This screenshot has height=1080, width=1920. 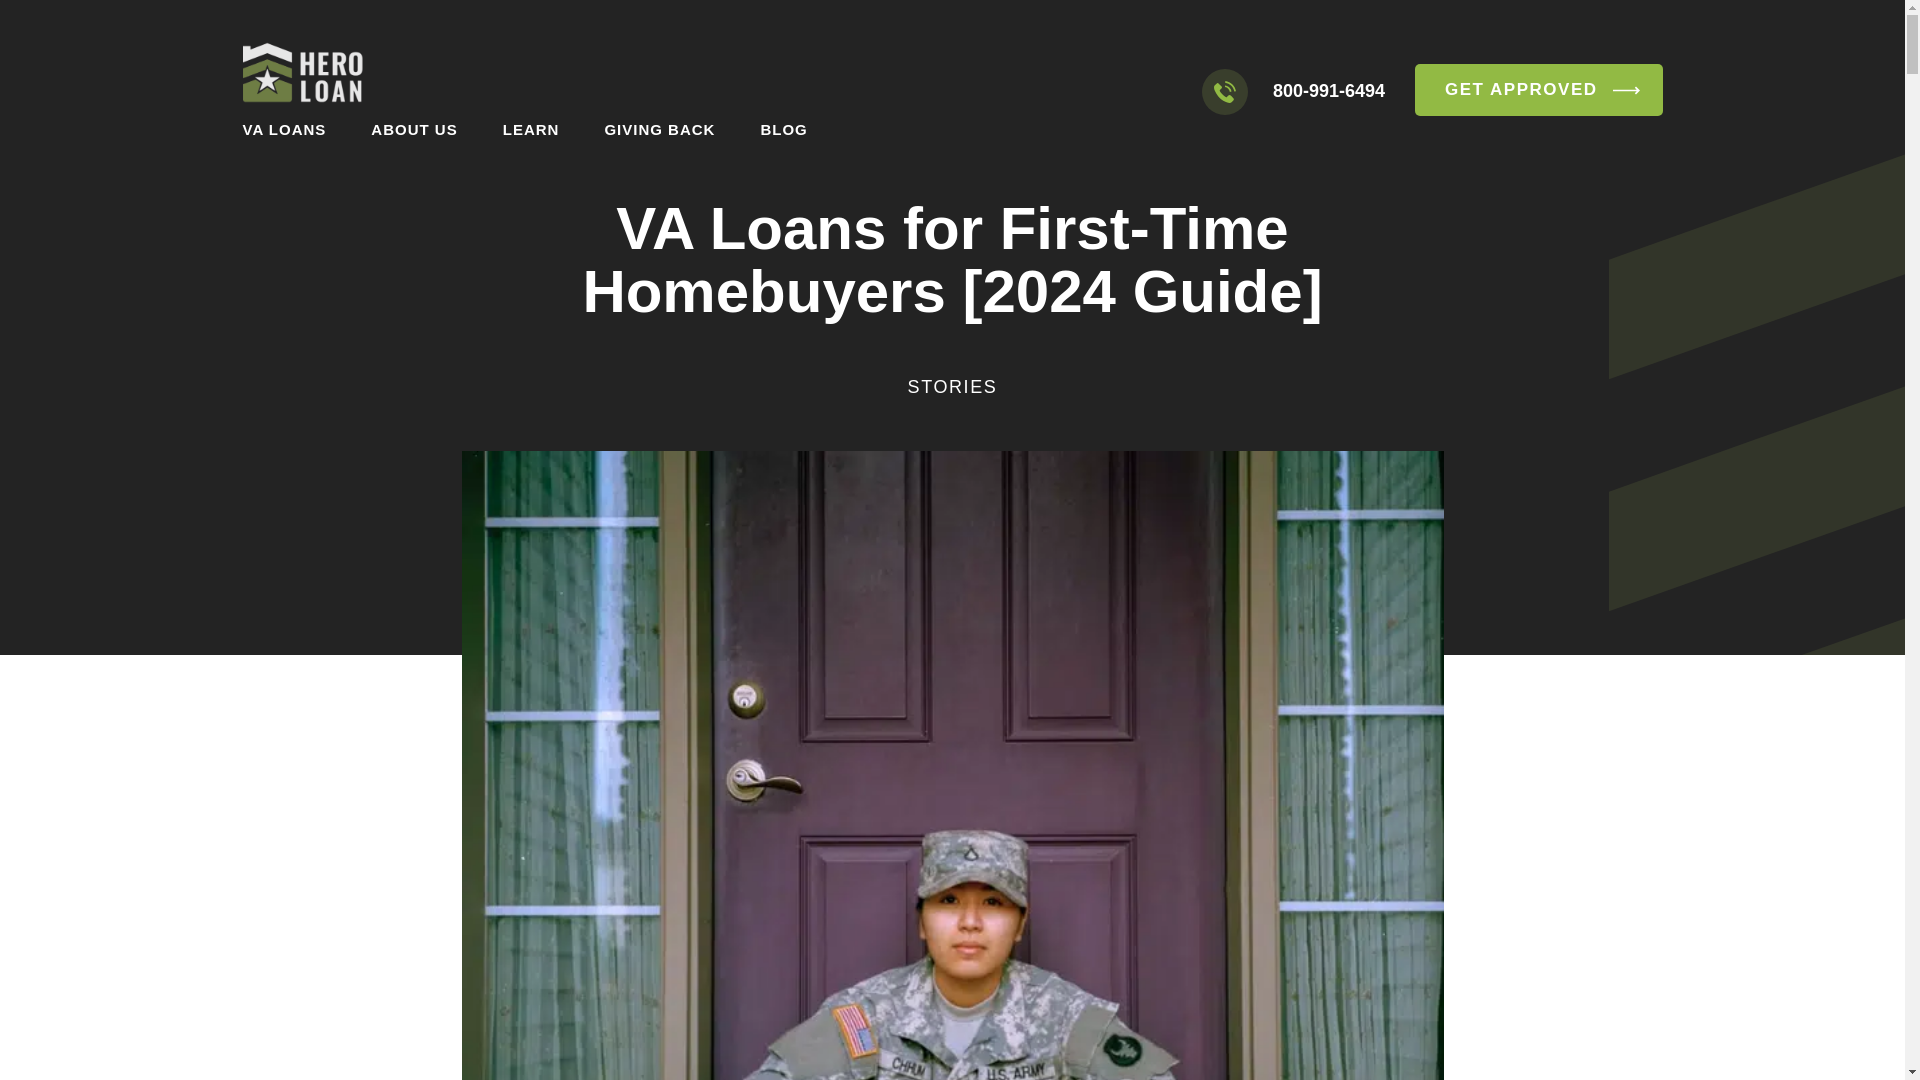 I want to click on VA LOANS, so click(x=284, y=129).